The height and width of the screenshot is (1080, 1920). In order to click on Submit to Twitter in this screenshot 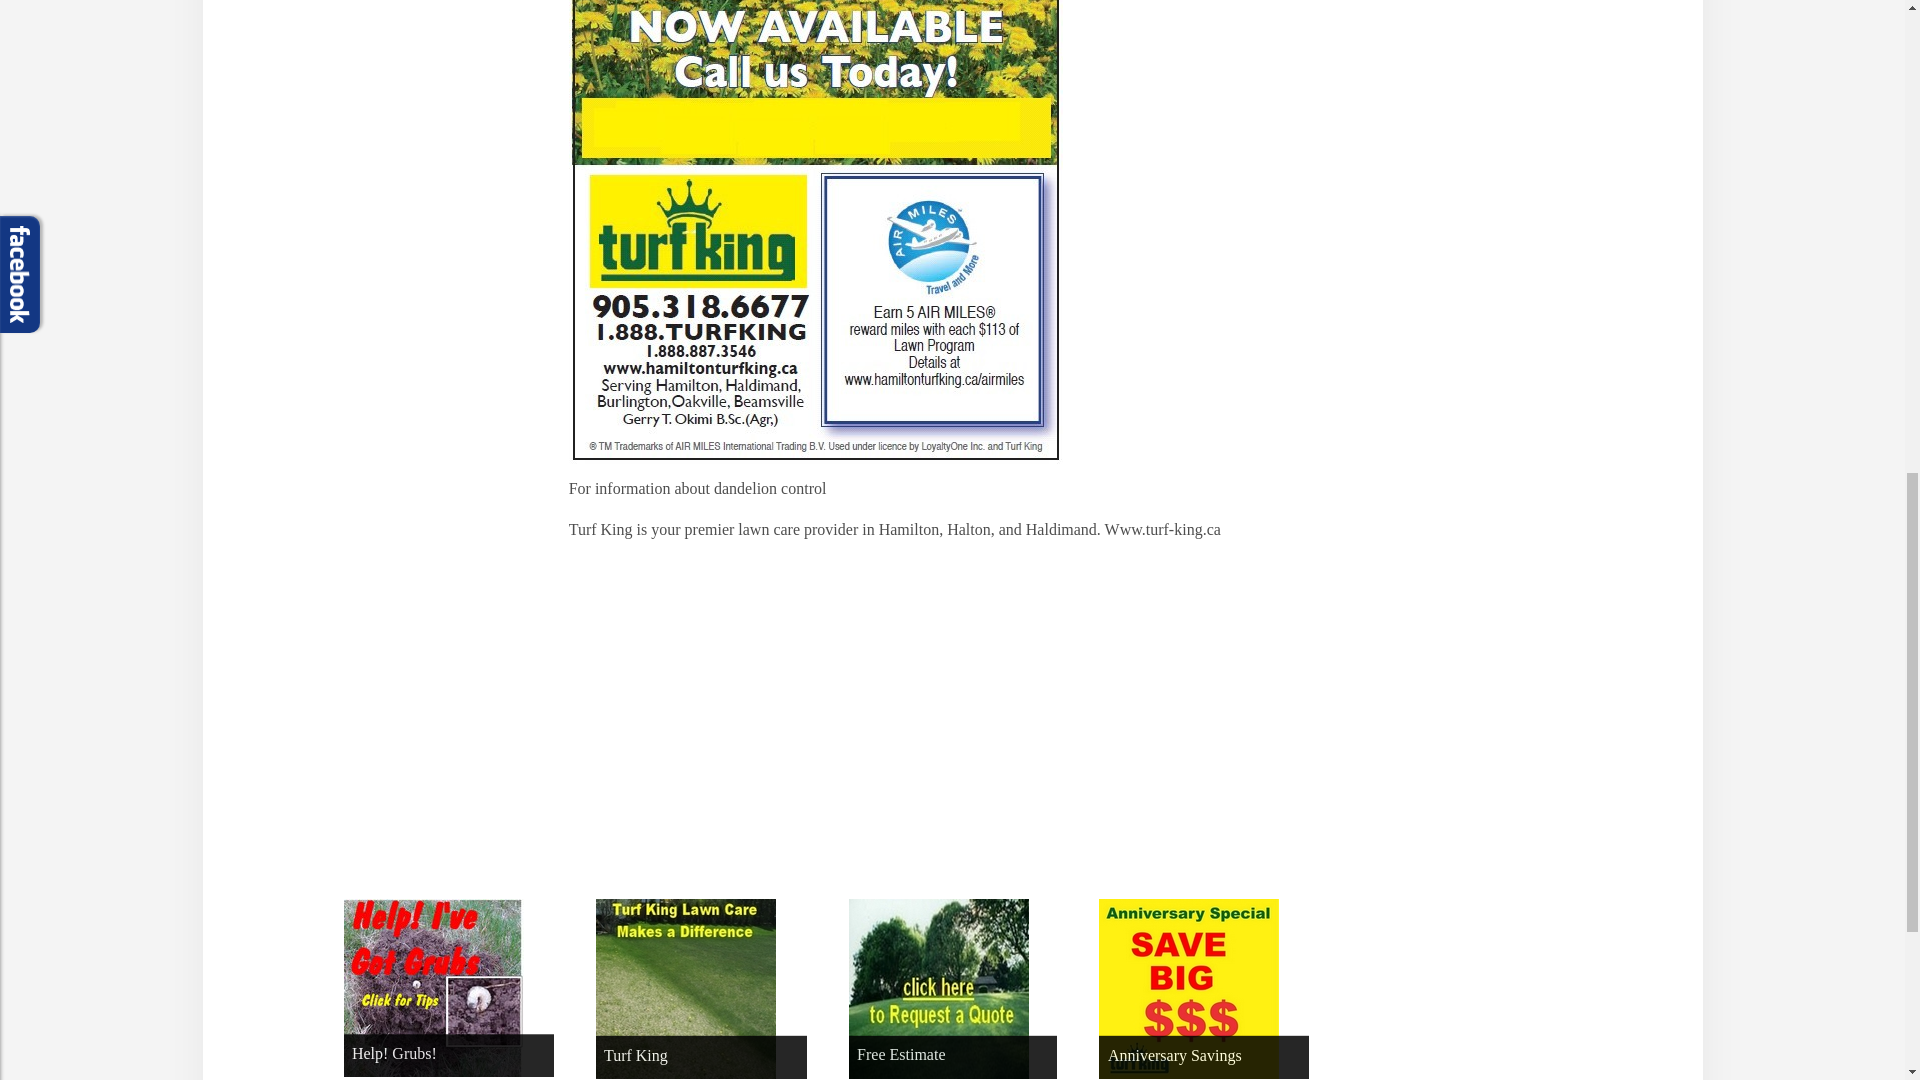, I will do `click(864, 715)`.